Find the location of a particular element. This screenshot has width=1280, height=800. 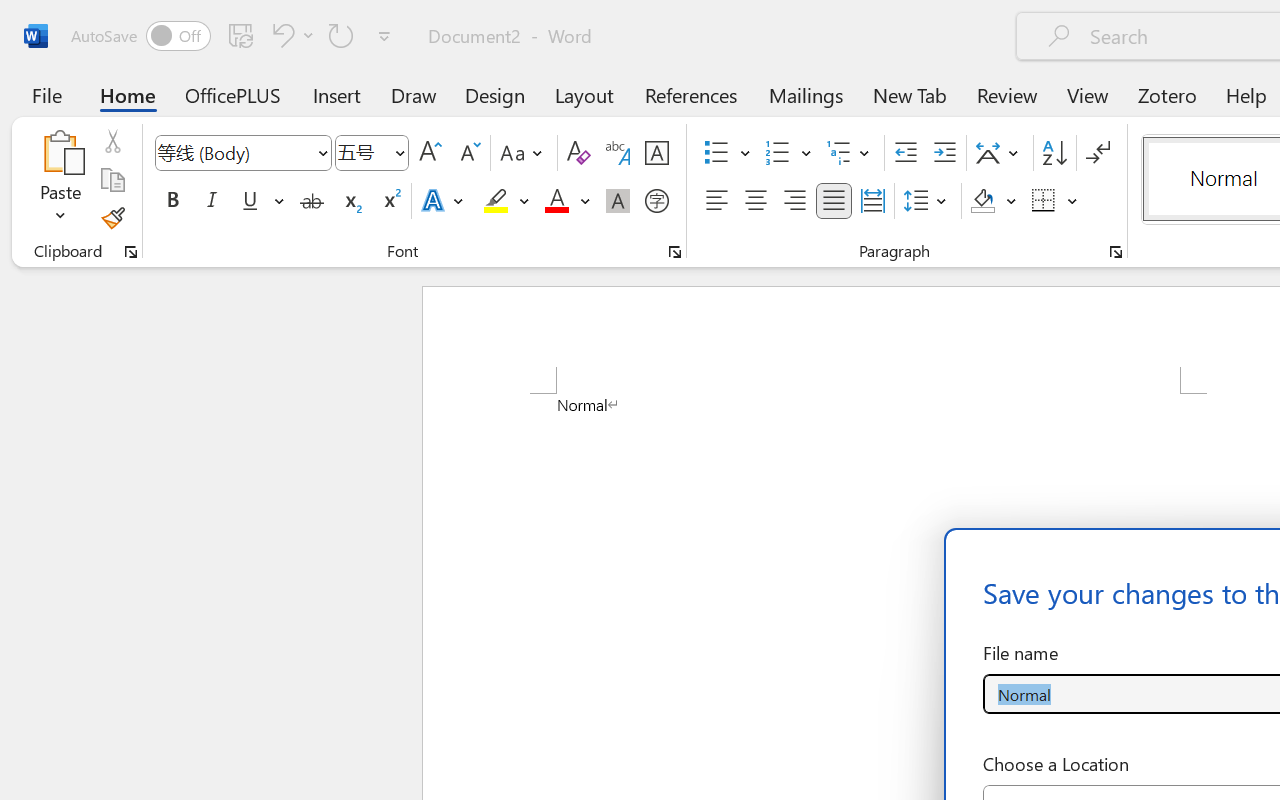

Office Clipboard... is located at coordinates (131, 252).